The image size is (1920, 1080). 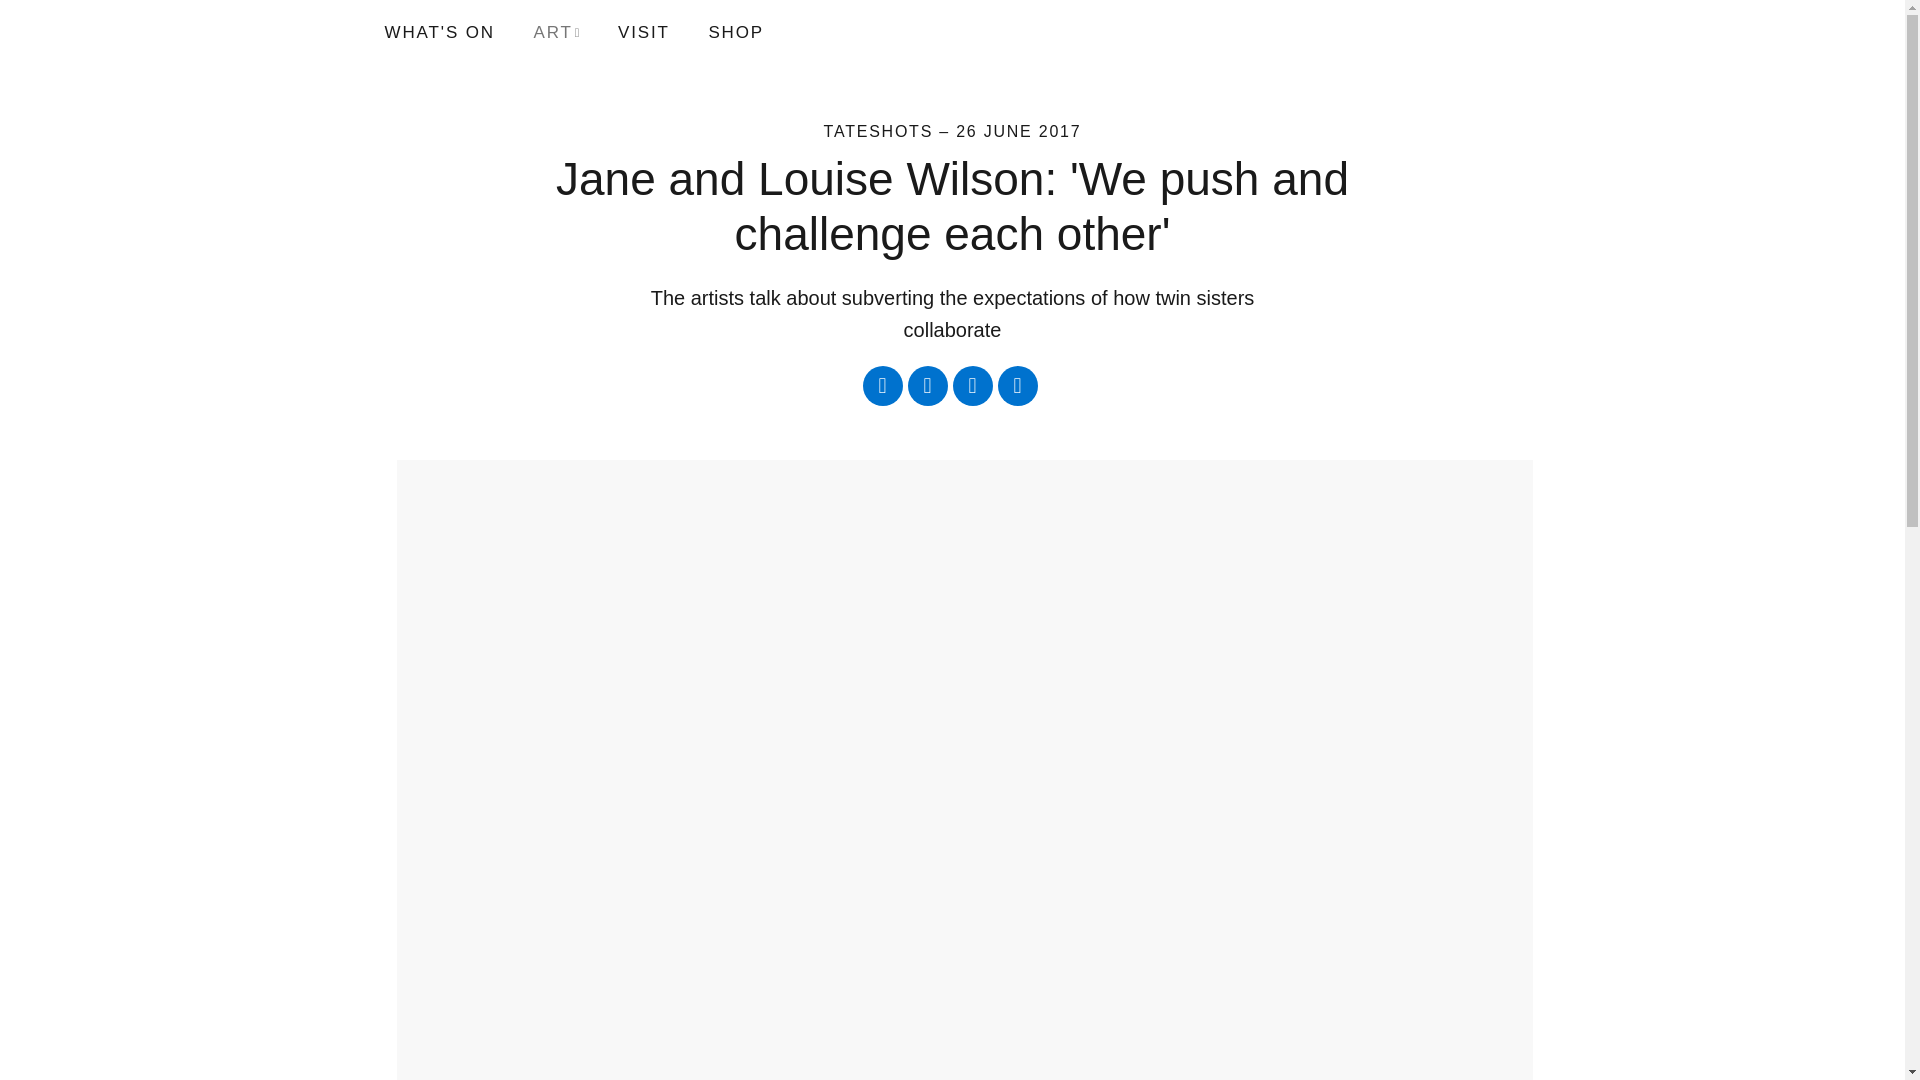 I want to click on WHAT'S ON, so click(x=447, y=32).